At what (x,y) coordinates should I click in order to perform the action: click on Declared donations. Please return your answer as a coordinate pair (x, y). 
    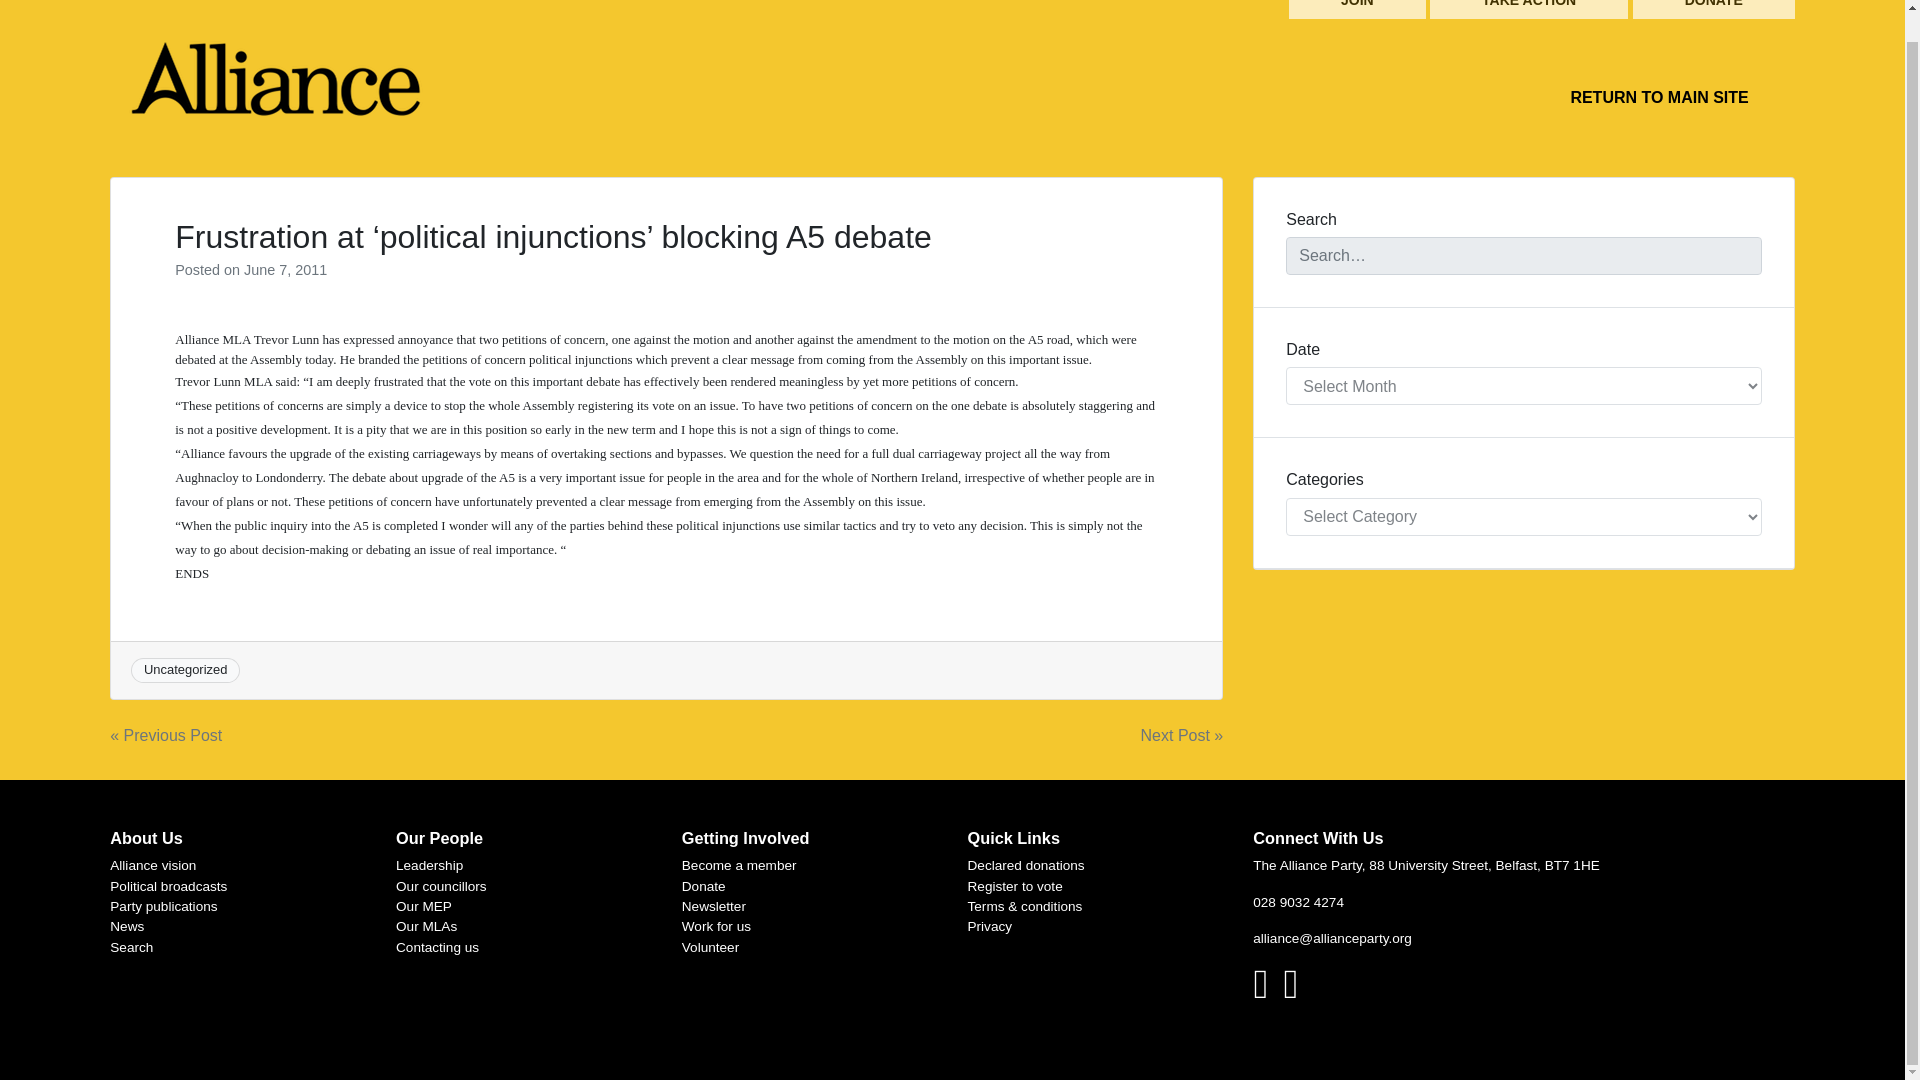
    Looking at the image, I should click on (1026, 864).